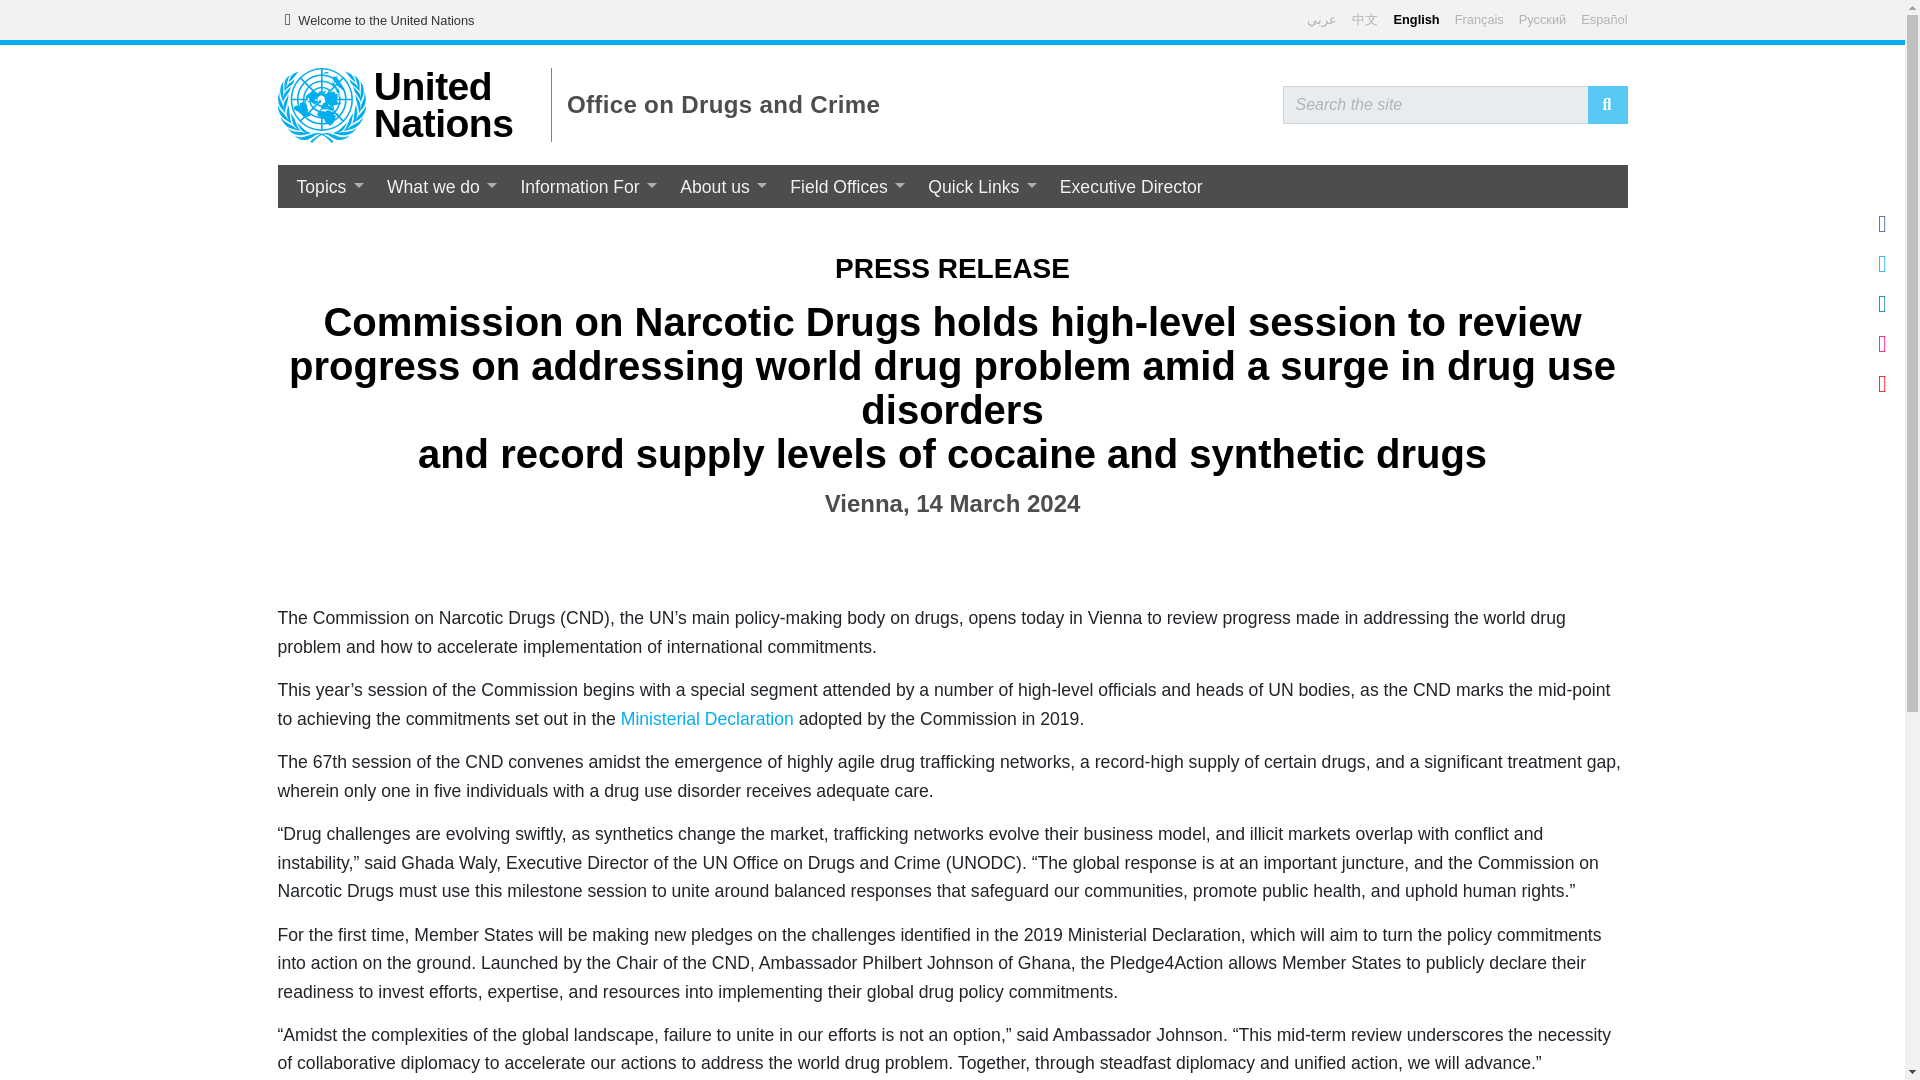 The image size is (1920, 1080). What do you see at coordinates (374, 20) in the screenshot?
I see `Welcome to the United Nations` at bounding box center [374, 20].